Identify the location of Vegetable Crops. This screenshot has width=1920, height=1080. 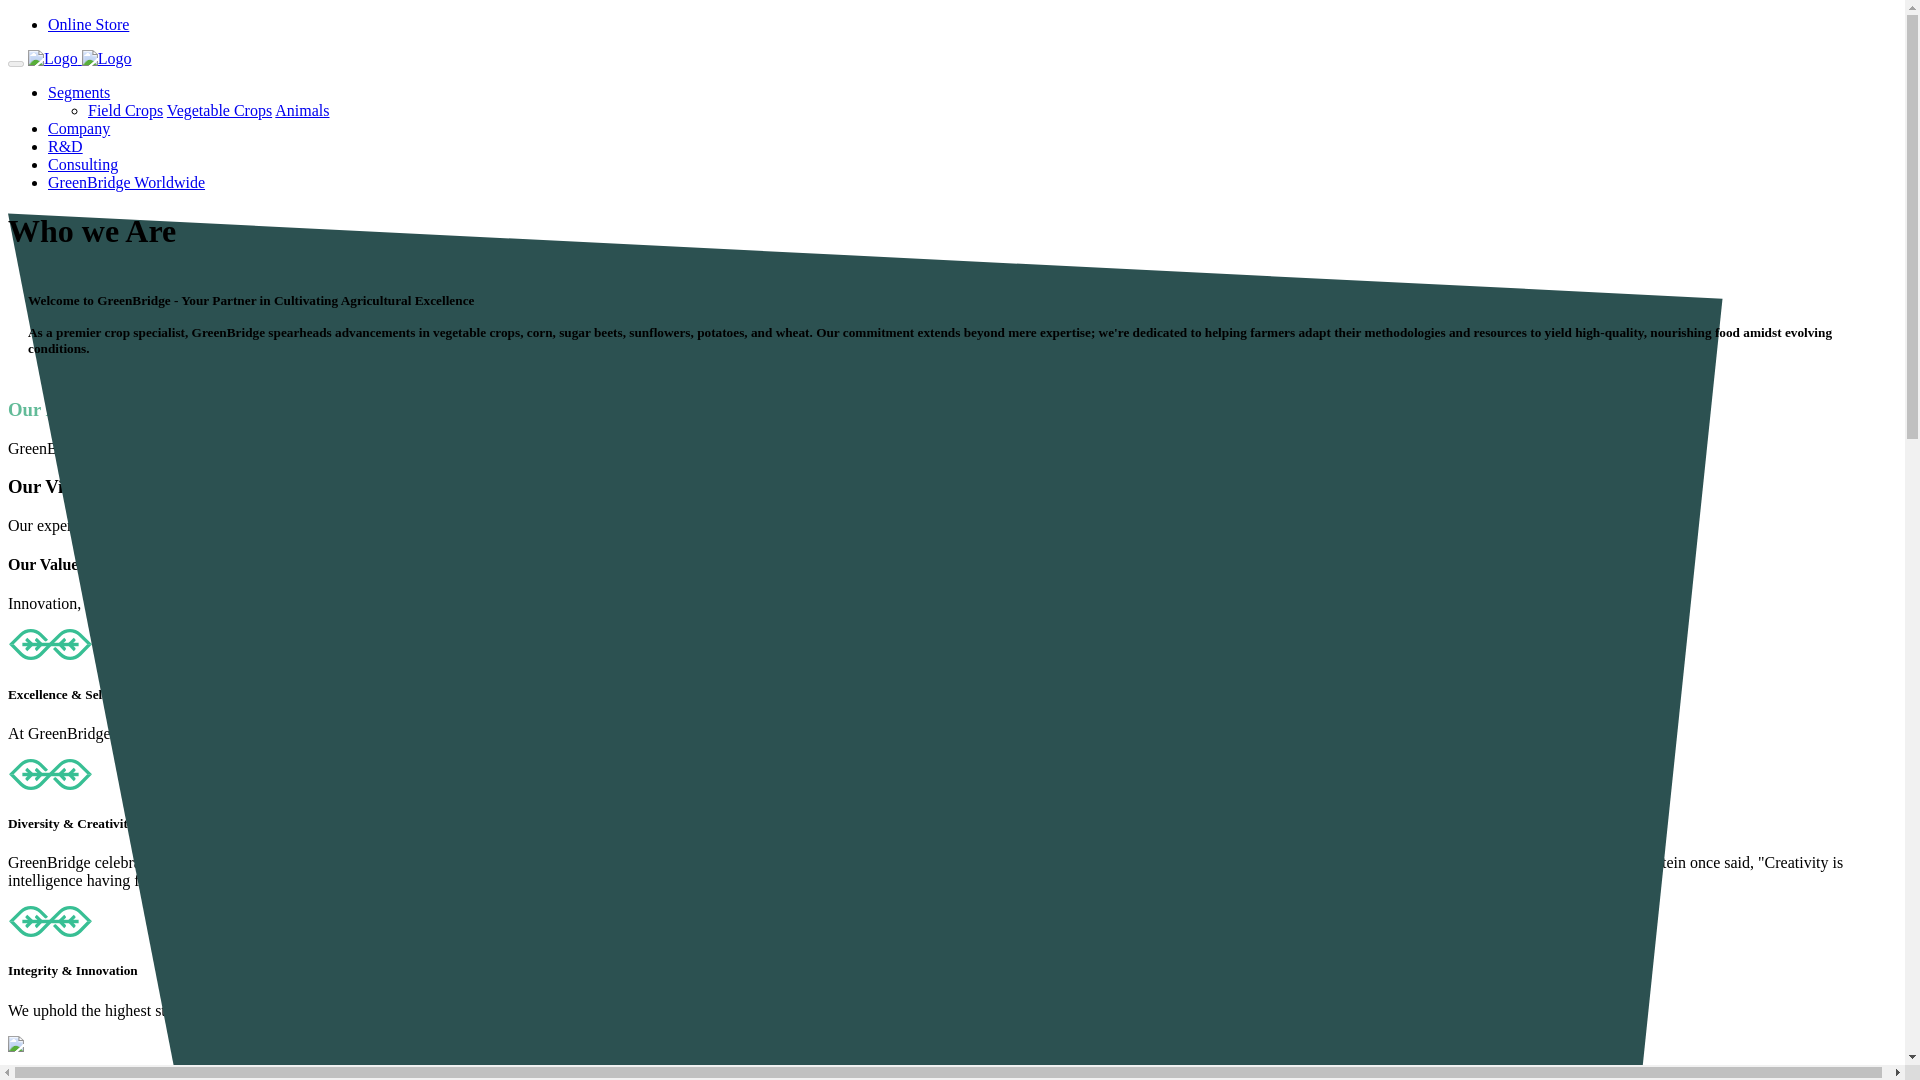
(220, 110).